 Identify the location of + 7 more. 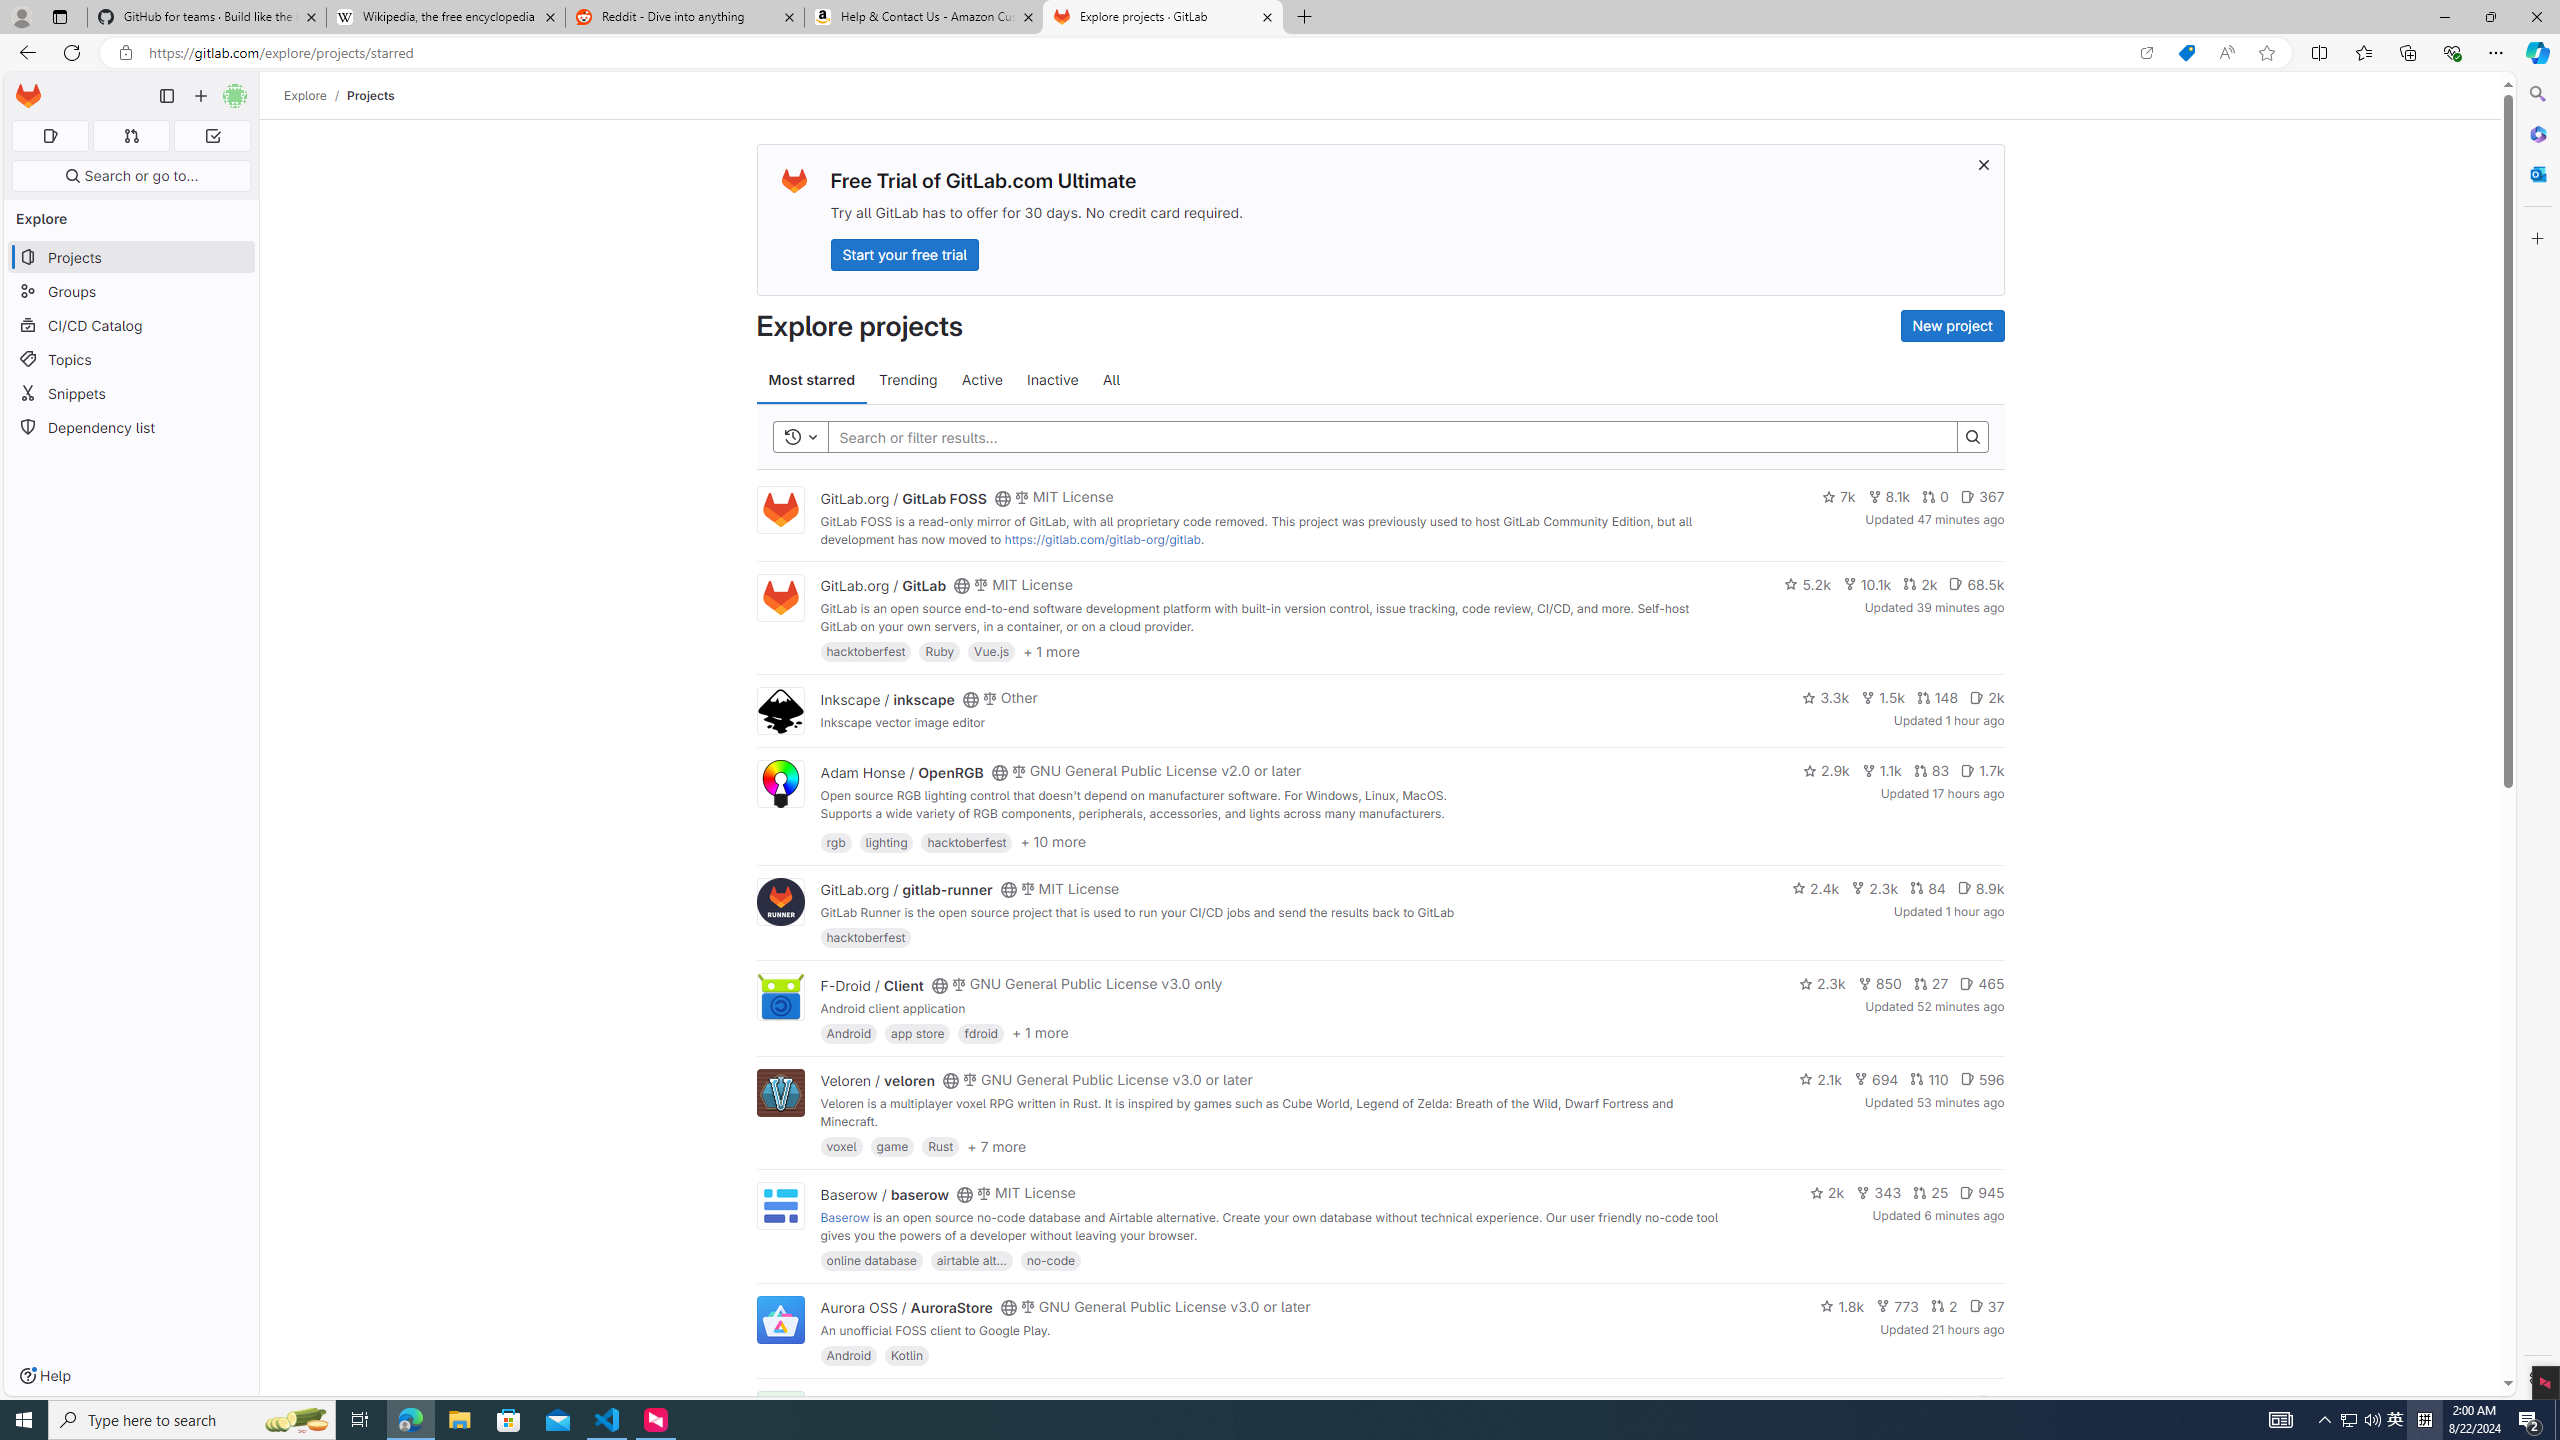
(996, 1145).